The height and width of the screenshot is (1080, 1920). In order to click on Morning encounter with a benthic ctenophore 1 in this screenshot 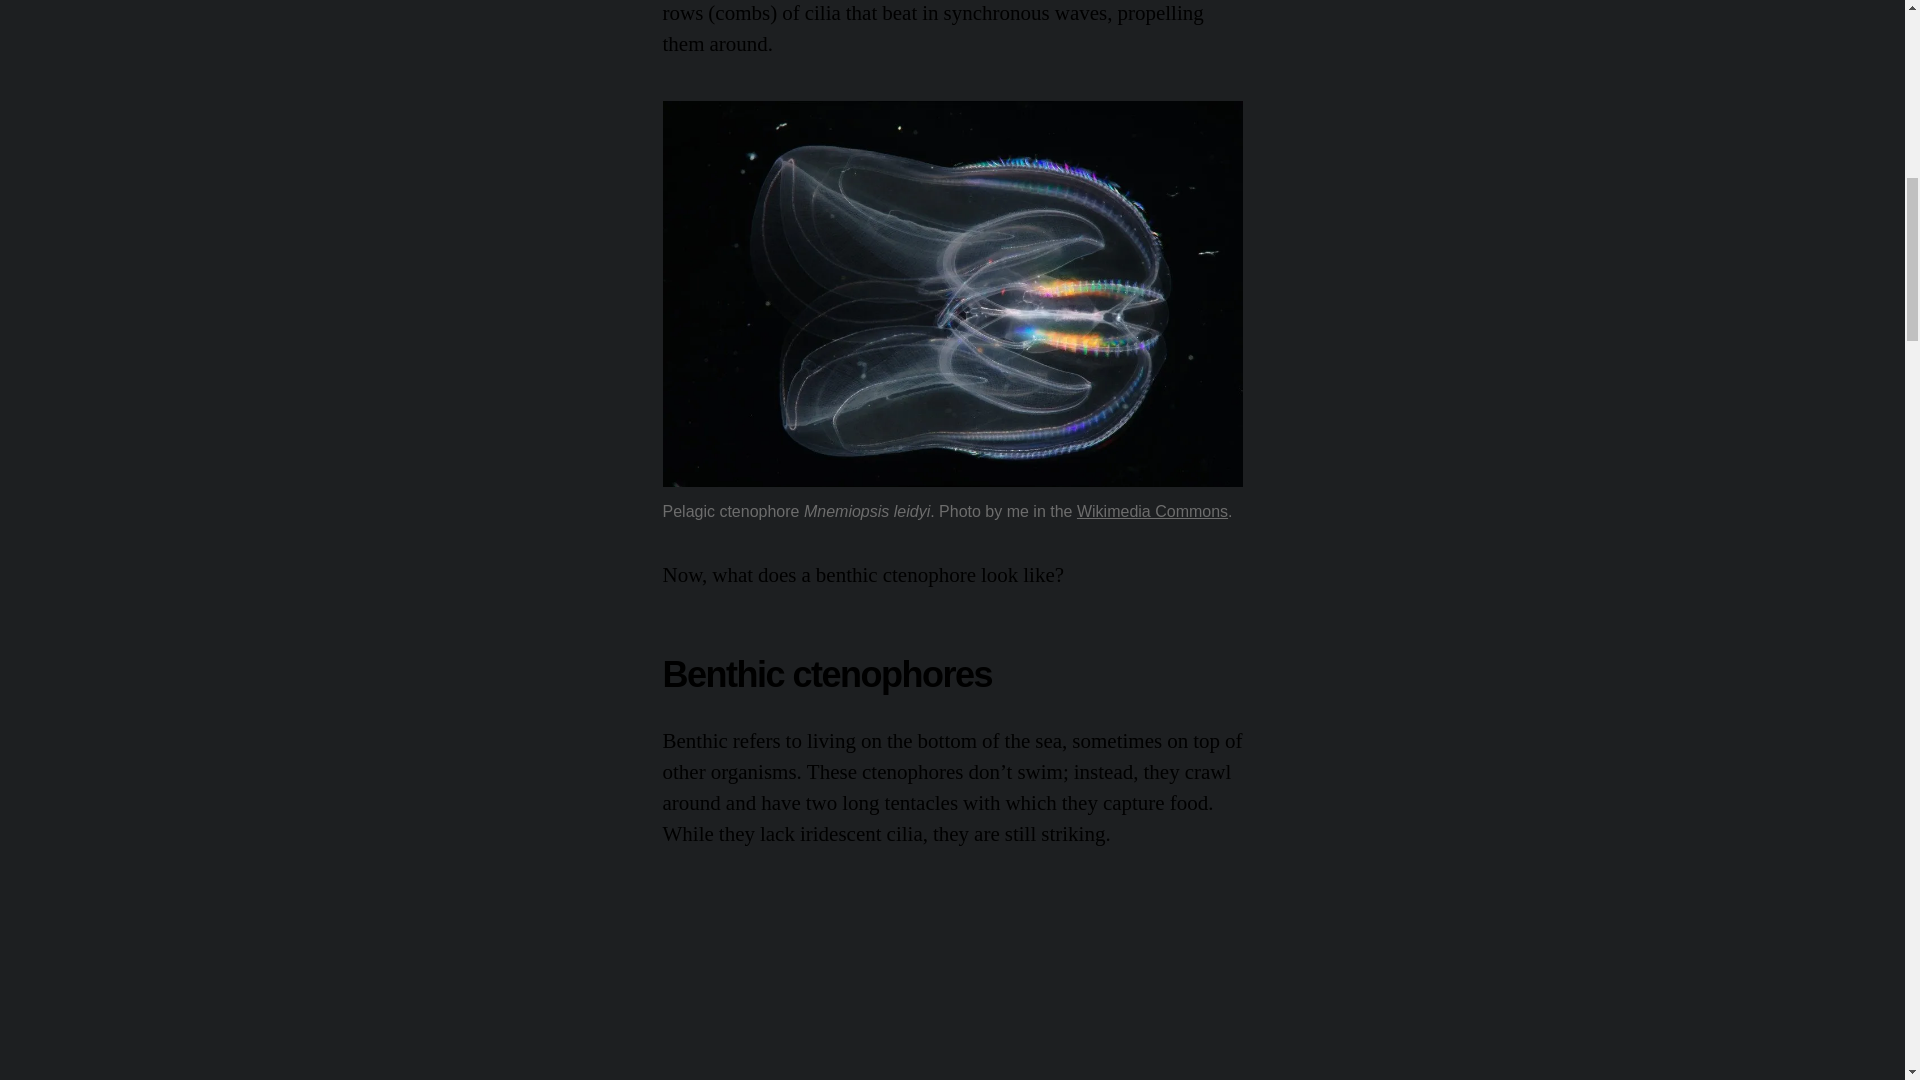, I will do `click(952, 294)`.